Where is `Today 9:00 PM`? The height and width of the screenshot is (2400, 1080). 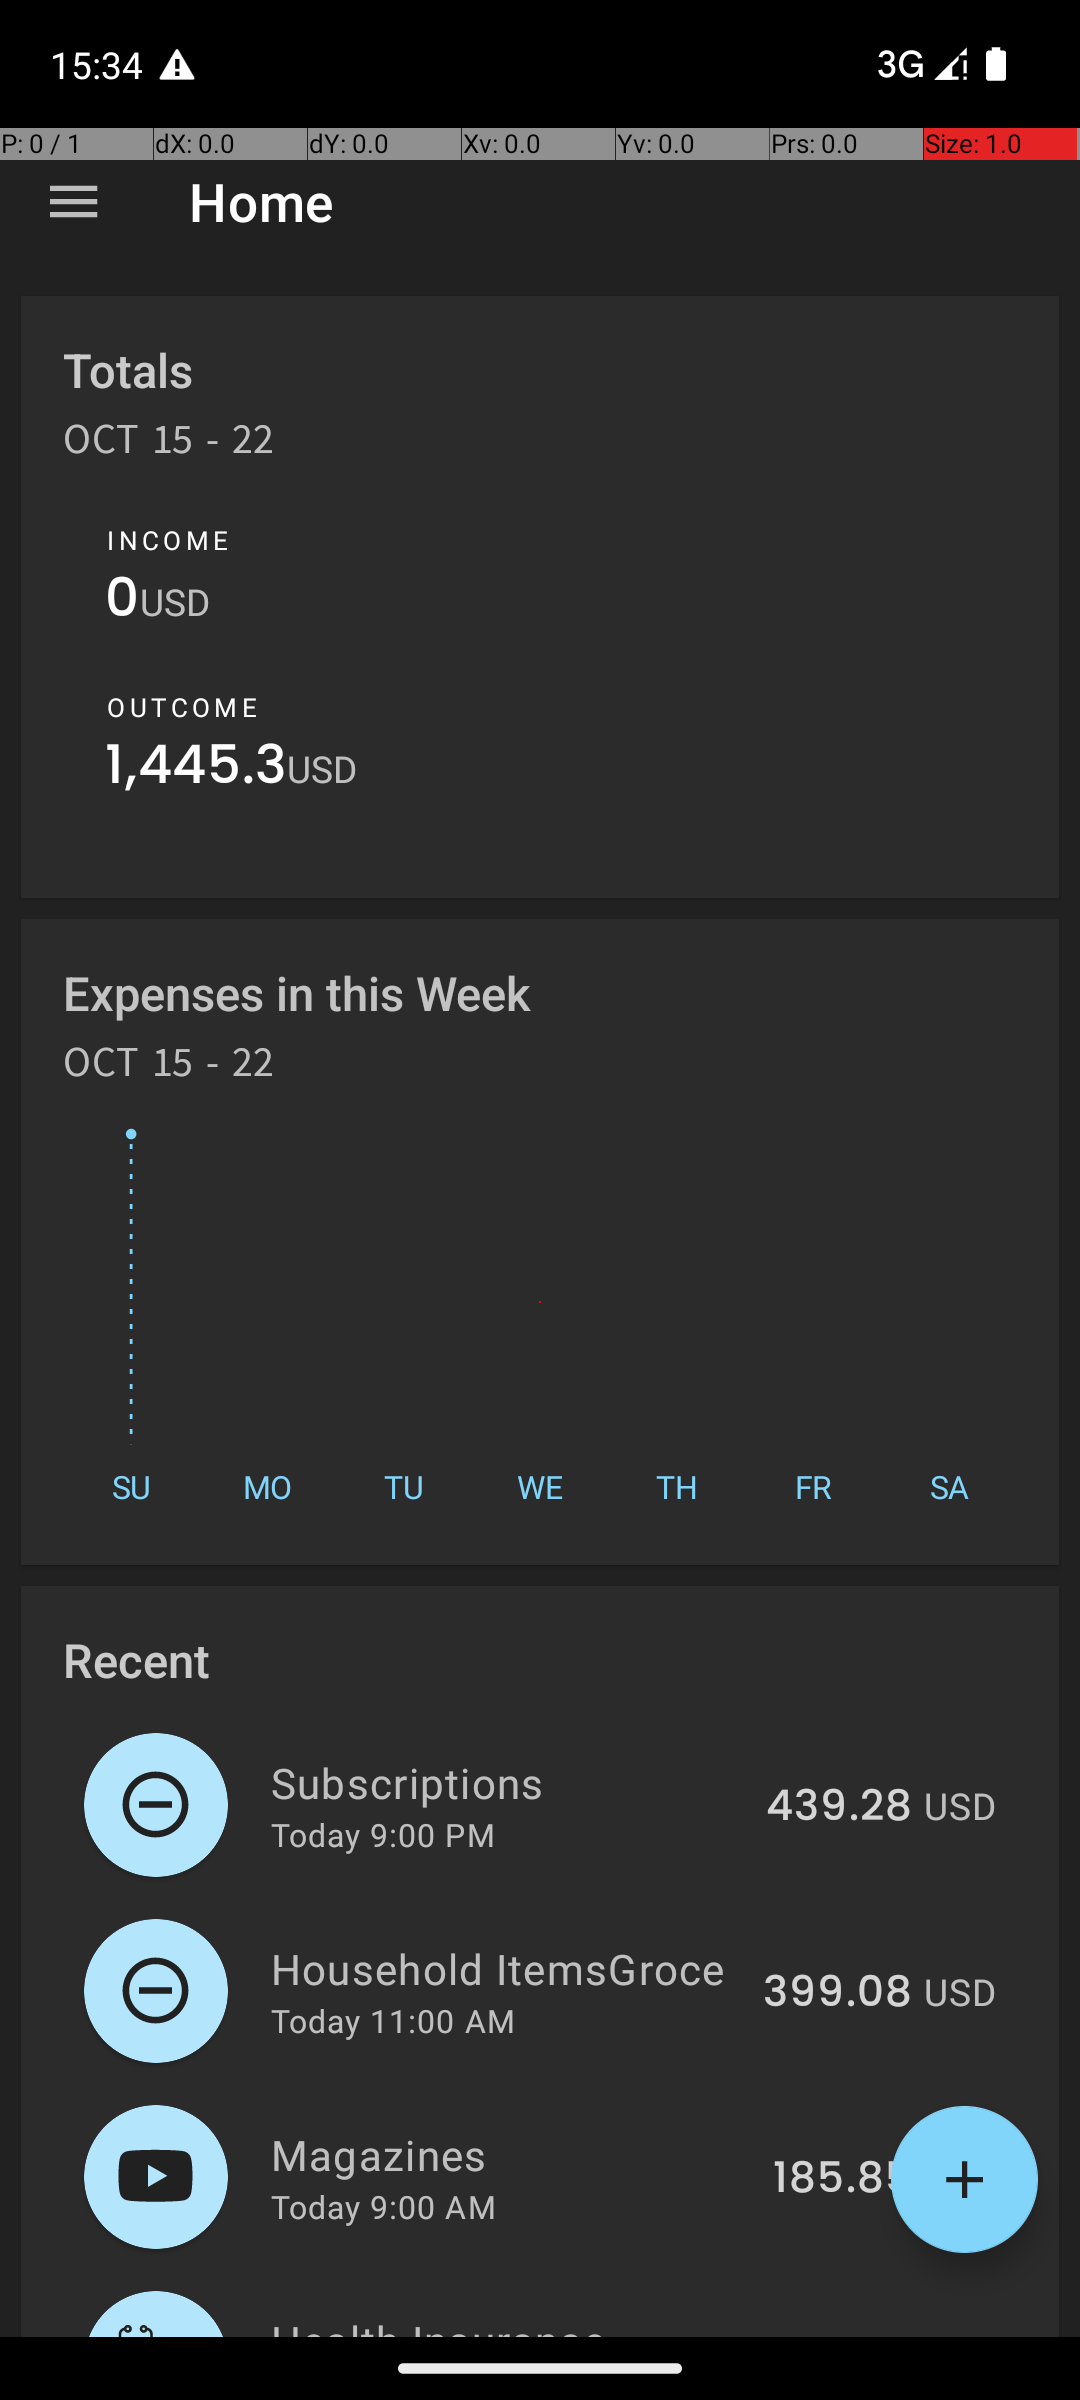 Today 9:00 PM is located at coordinates (383, 1834).